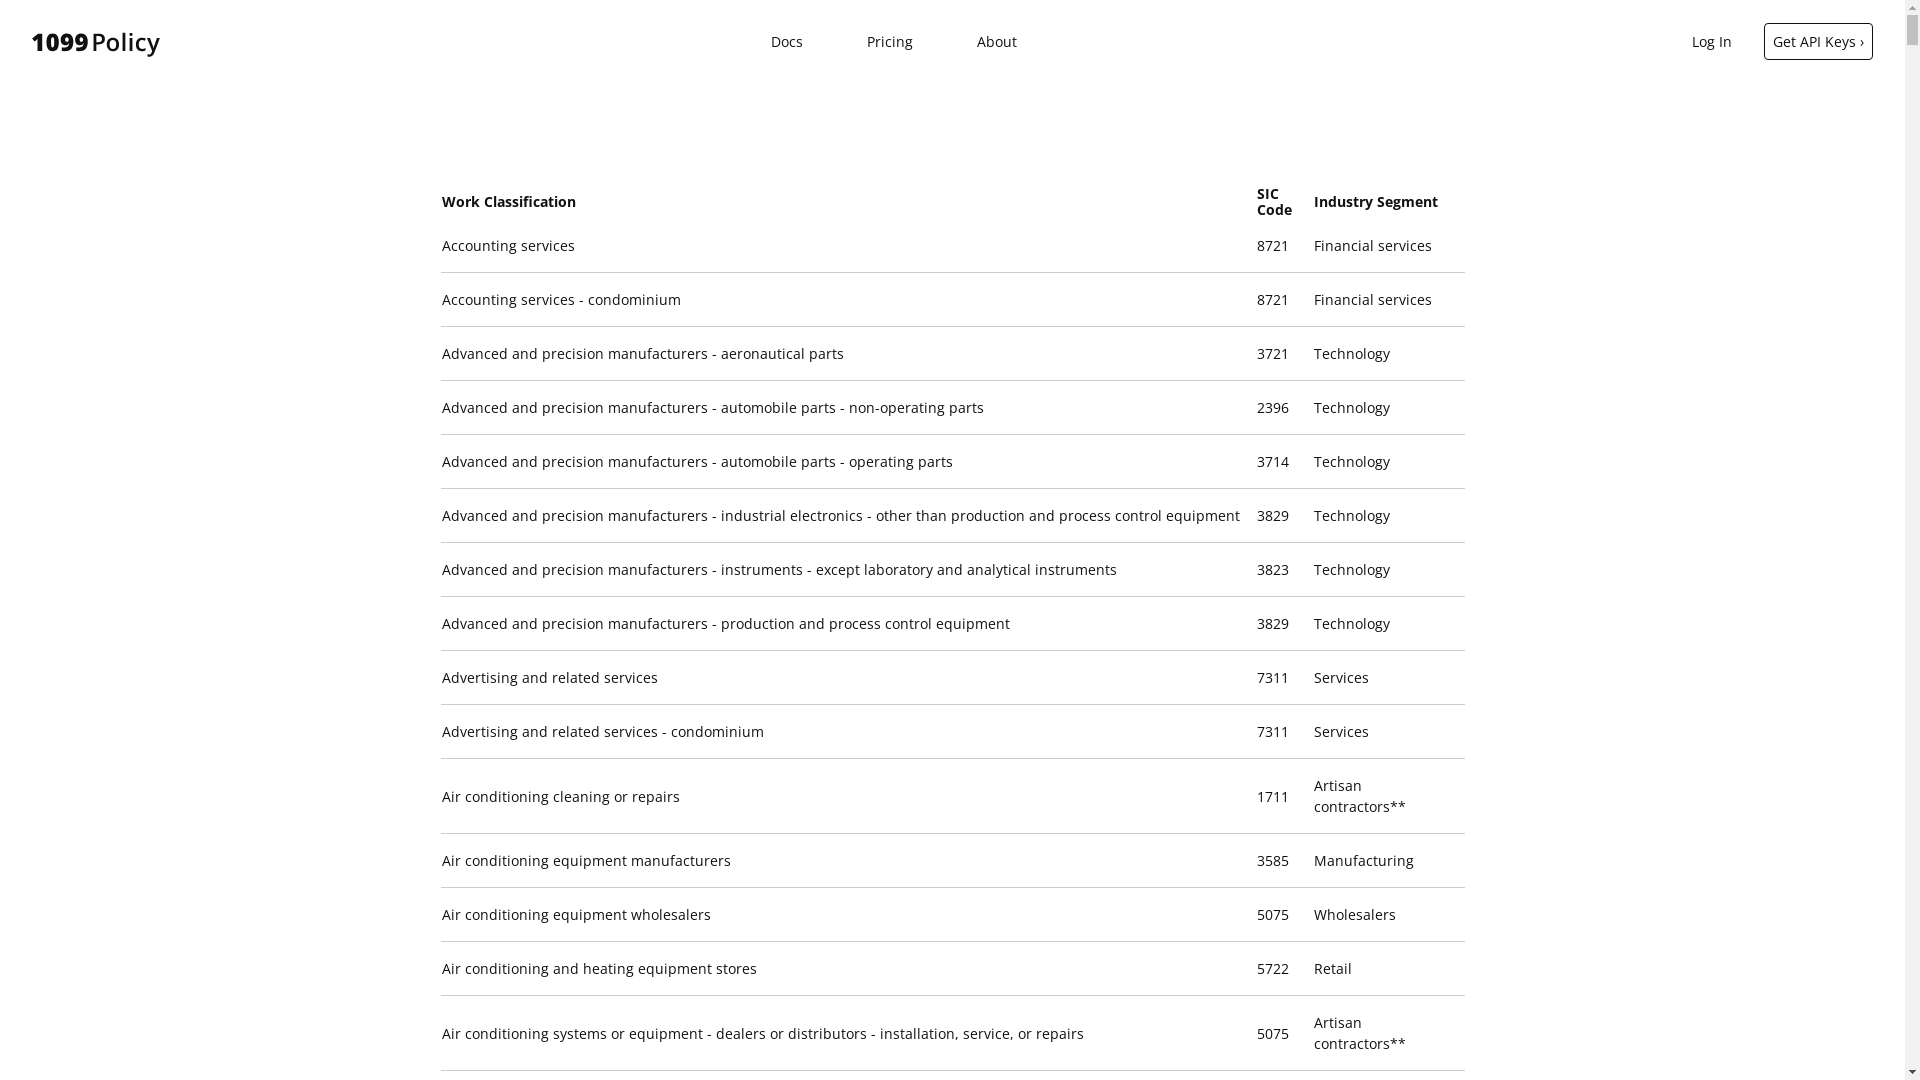 This screenshot has width=1920, height=1080. Describe the element at coordinates (890, 42) in the screenshot. I see `Pricing` at that location.